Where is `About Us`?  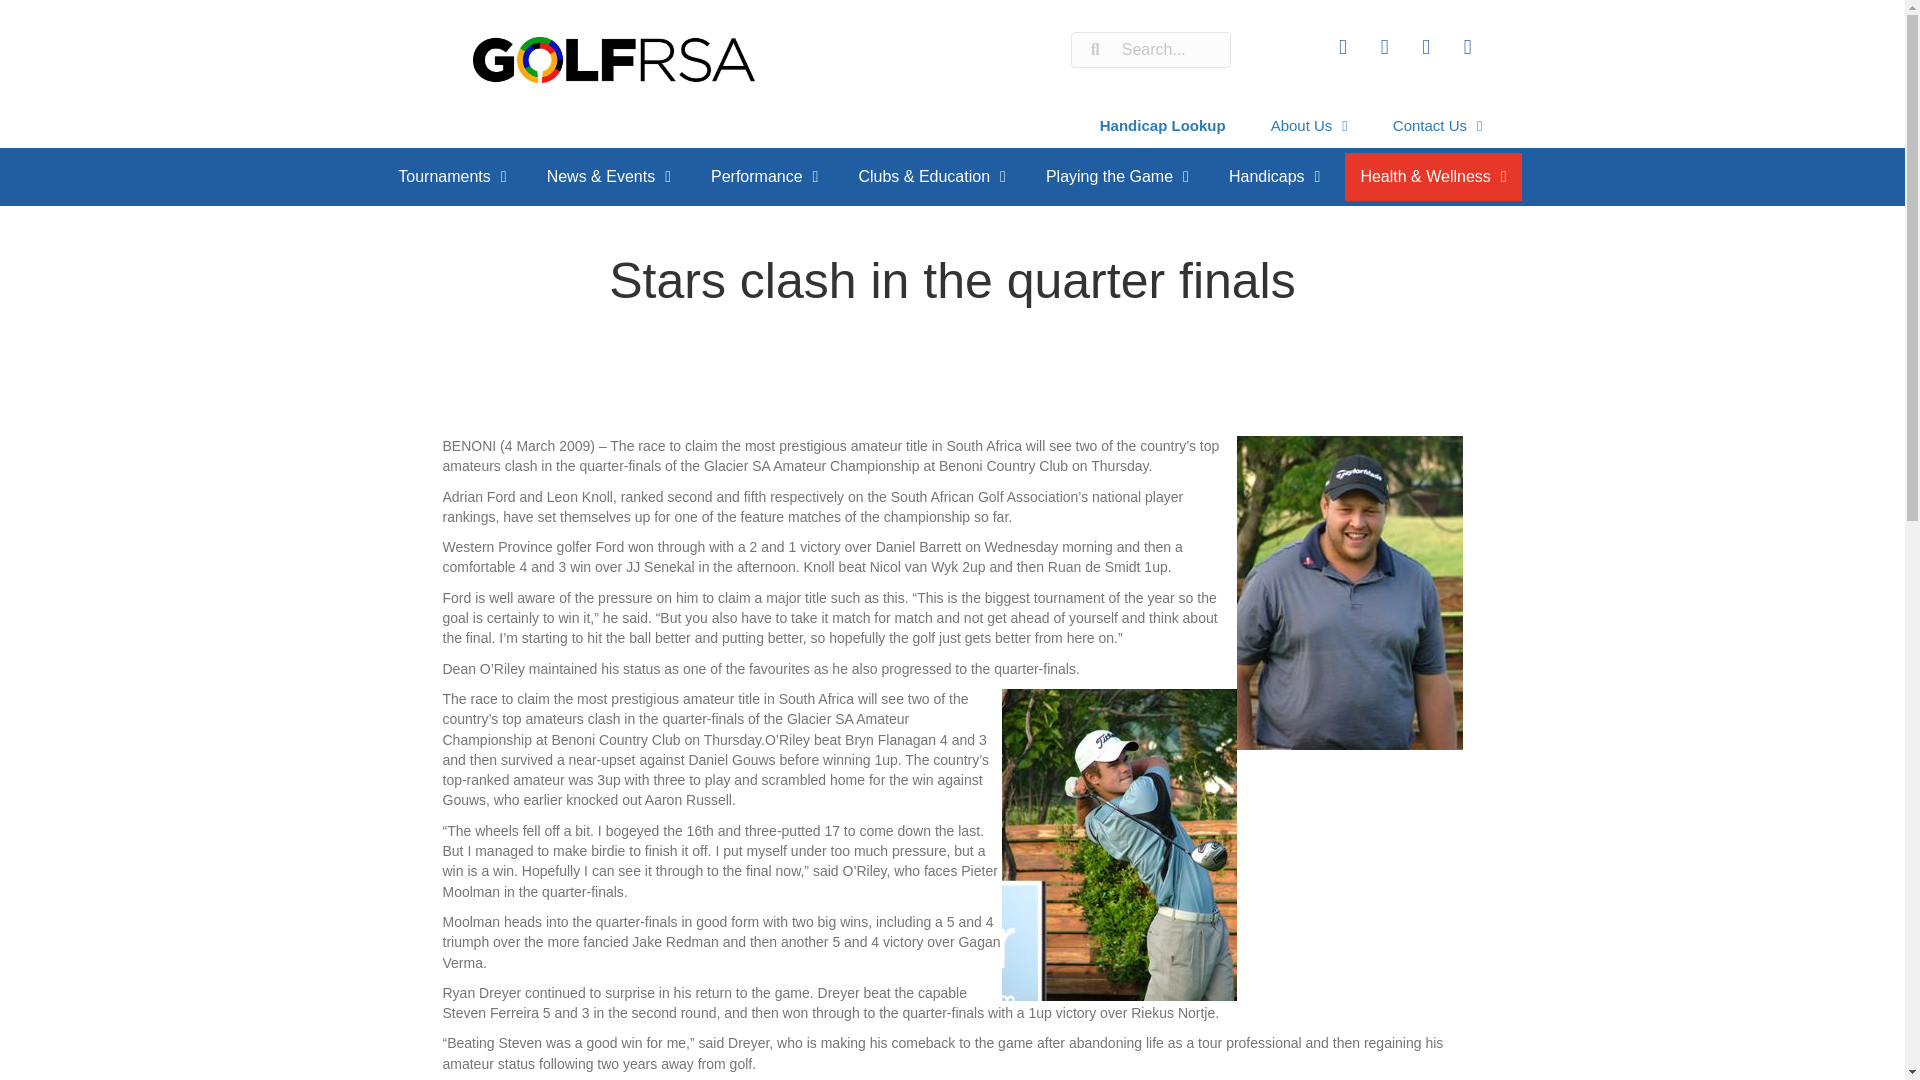 About Us is located at coordinates (1309, 125).